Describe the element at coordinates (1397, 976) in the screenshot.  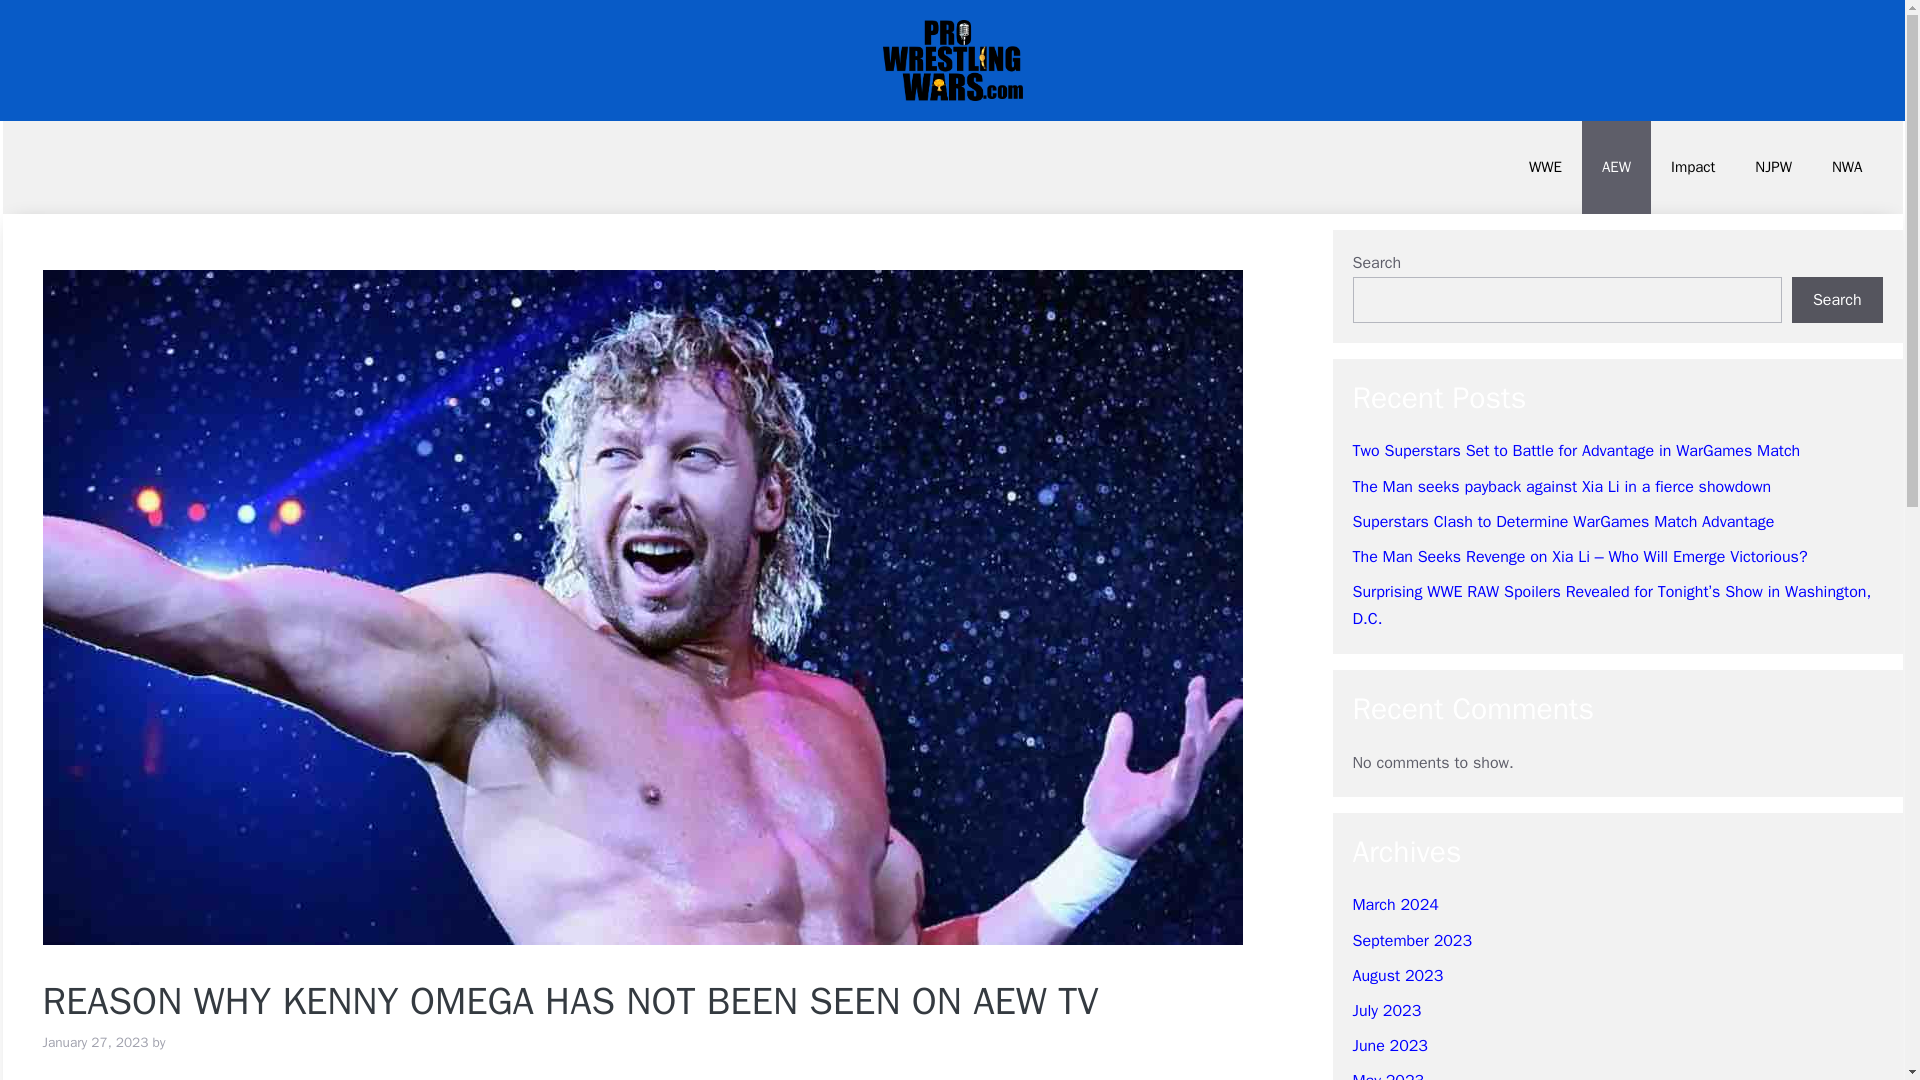
I see `August 2023` at that location.